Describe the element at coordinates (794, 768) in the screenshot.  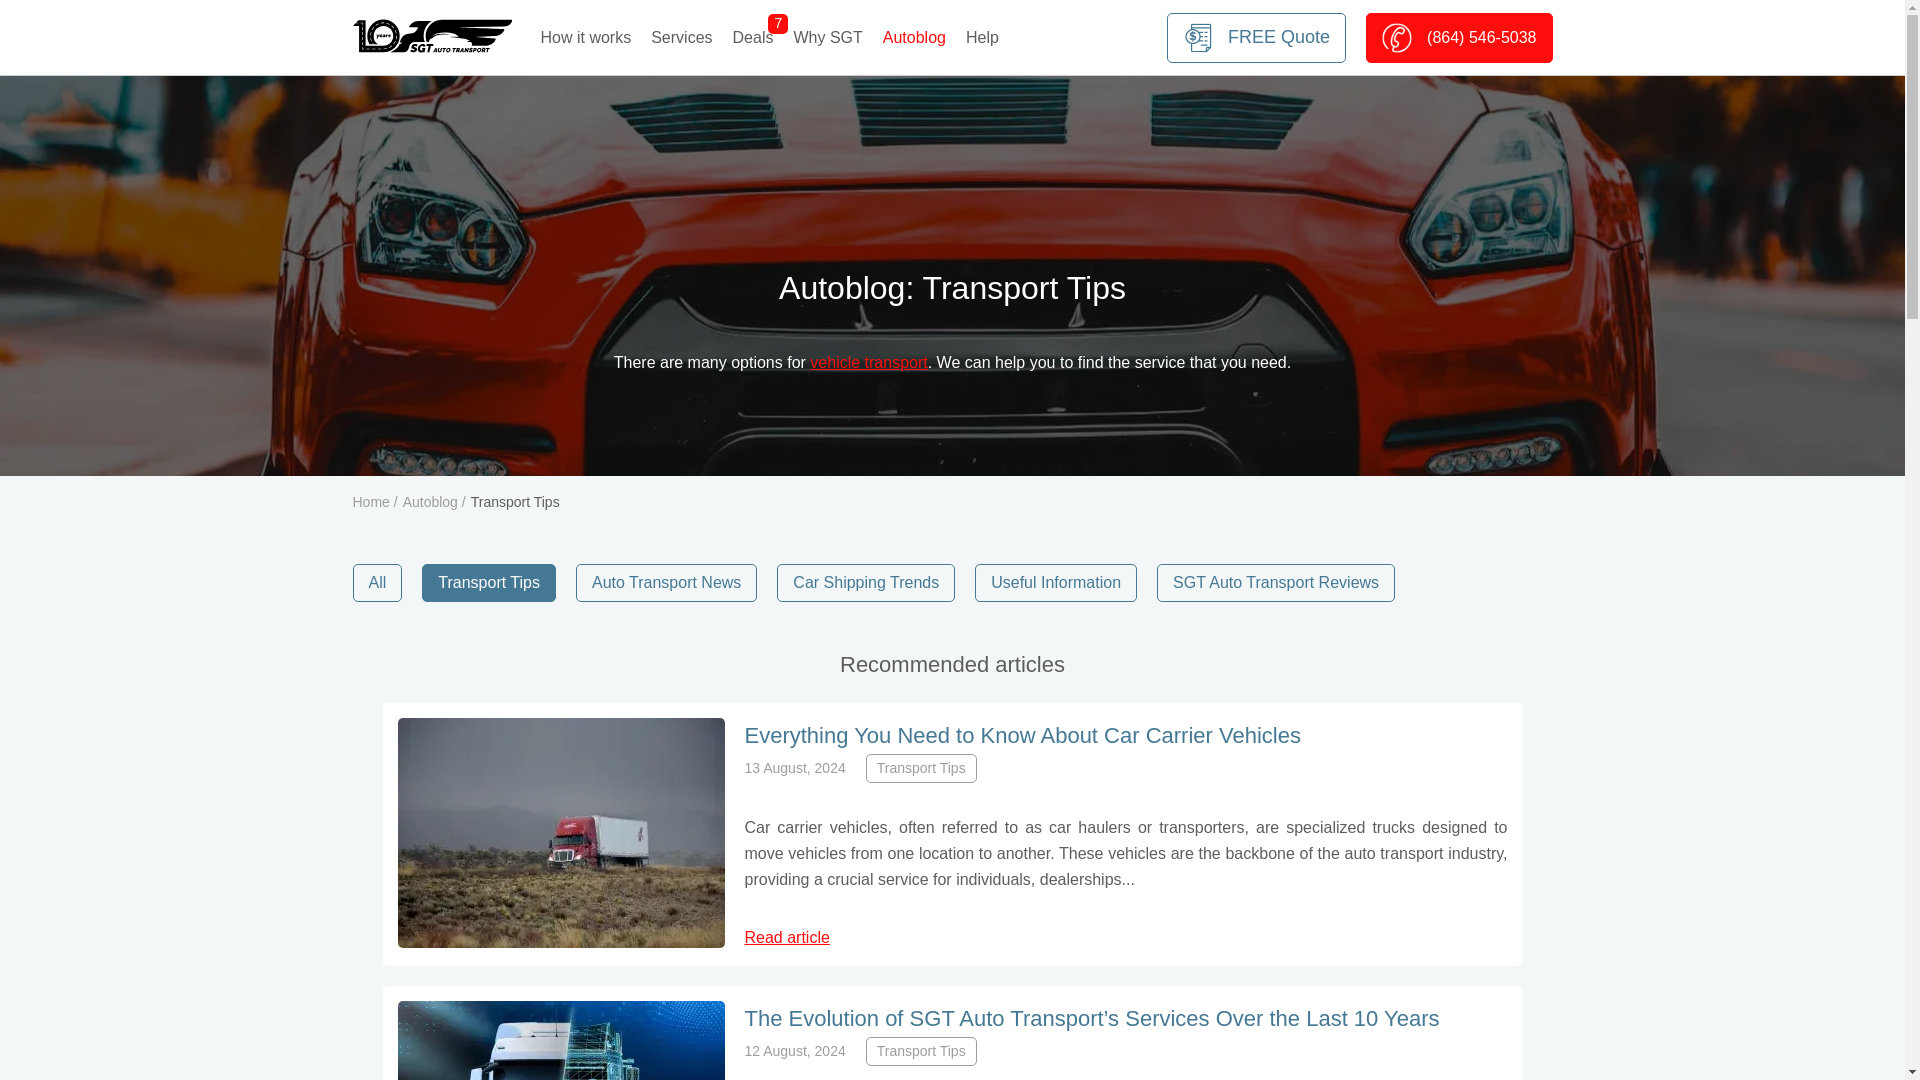
I see `Tuesday, August 13, 2024 - 07:47` at that location.